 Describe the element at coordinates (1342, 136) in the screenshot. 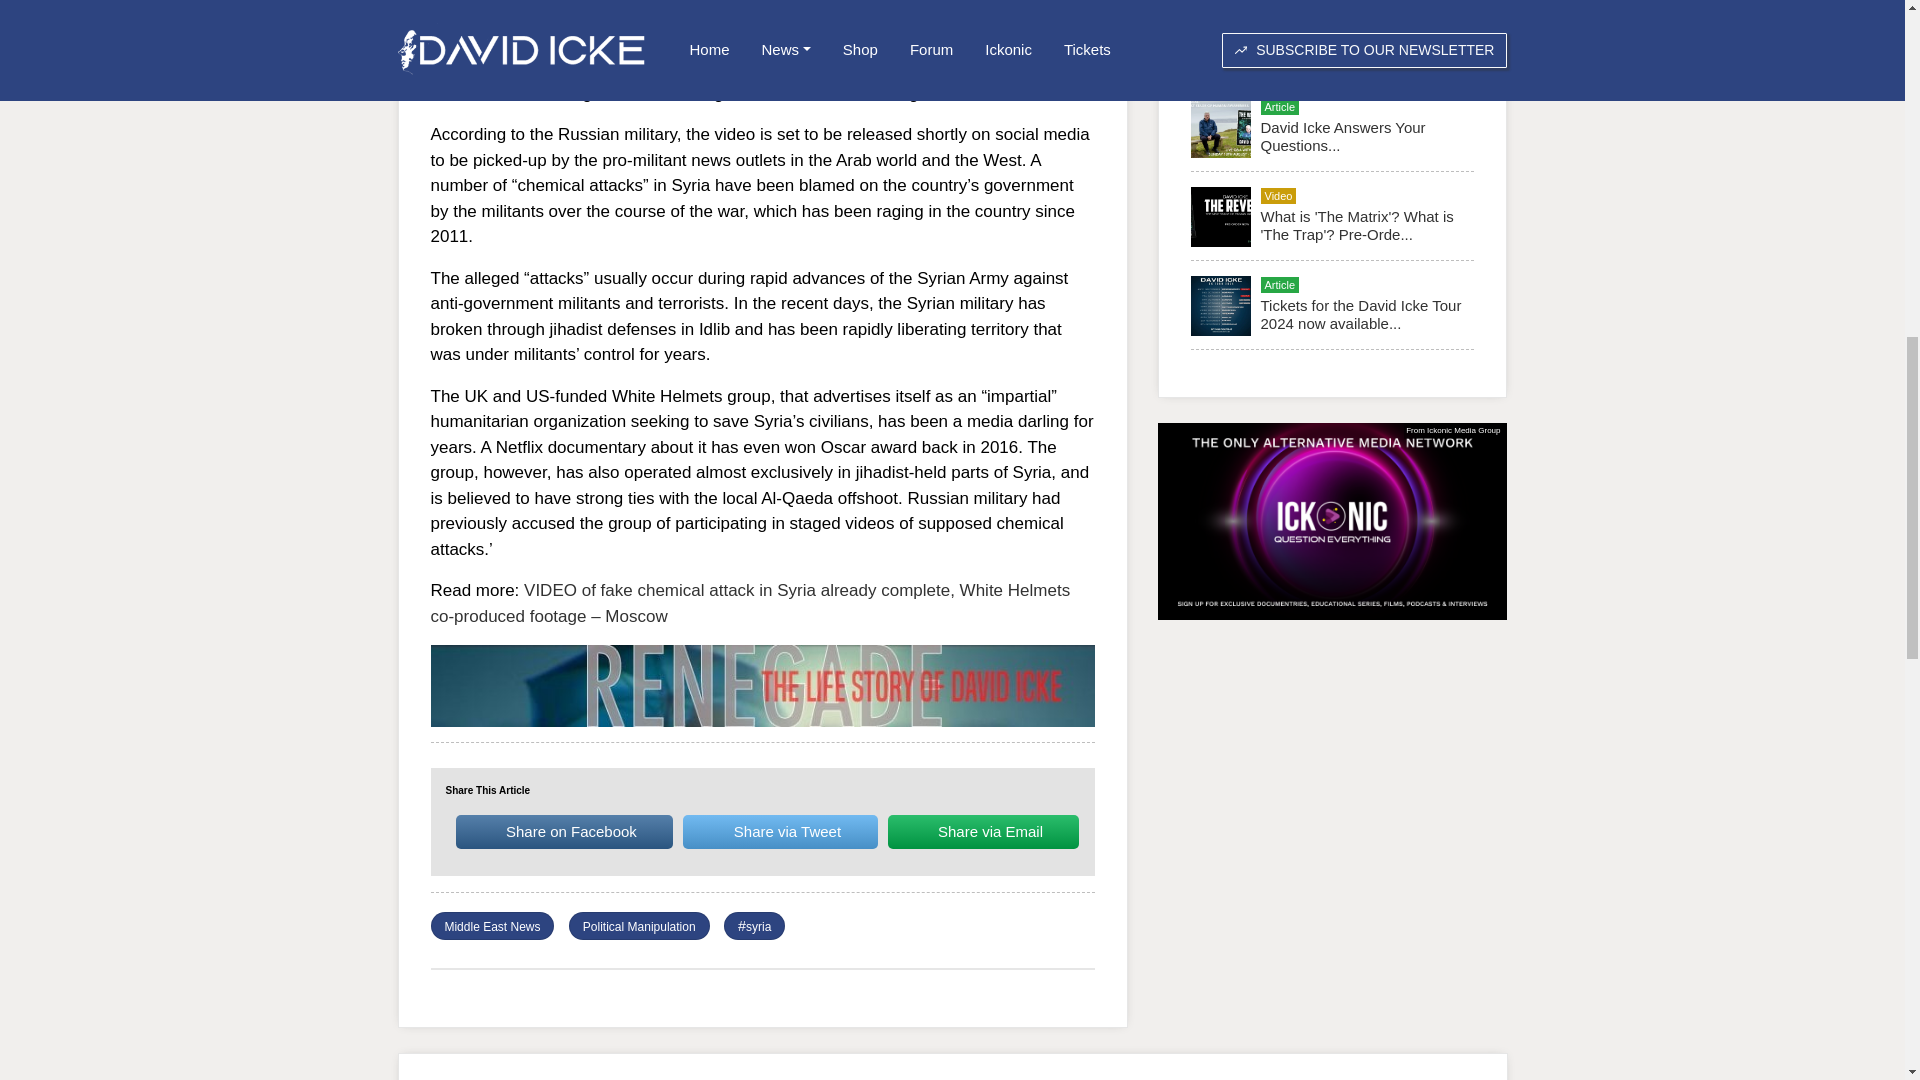

I see `David Icke Answers Your Questions...` at that location.